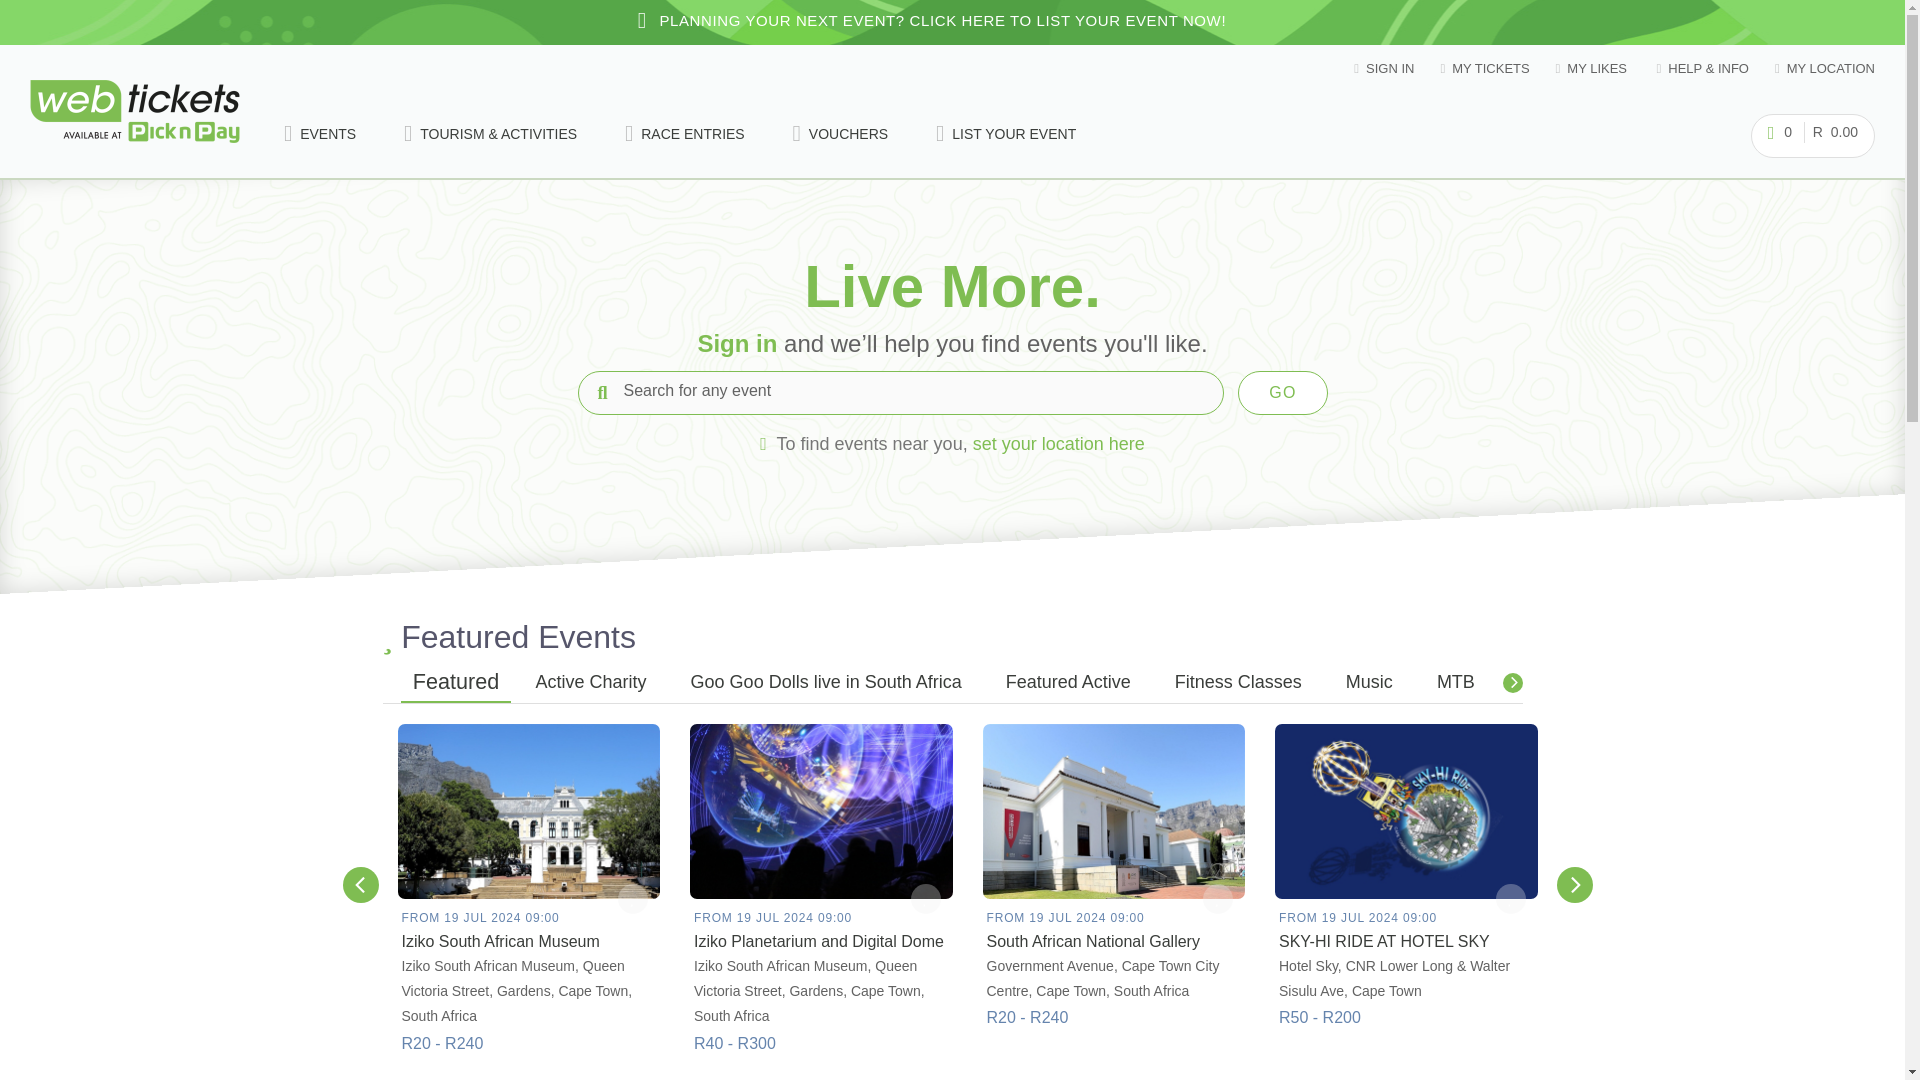 This screenshot has width=1920, height=1080. What do you see at coordinates (1006, 134) in the screenshot?
I see `LIST YOUR EVENT` at bounding box center [1006, 134].